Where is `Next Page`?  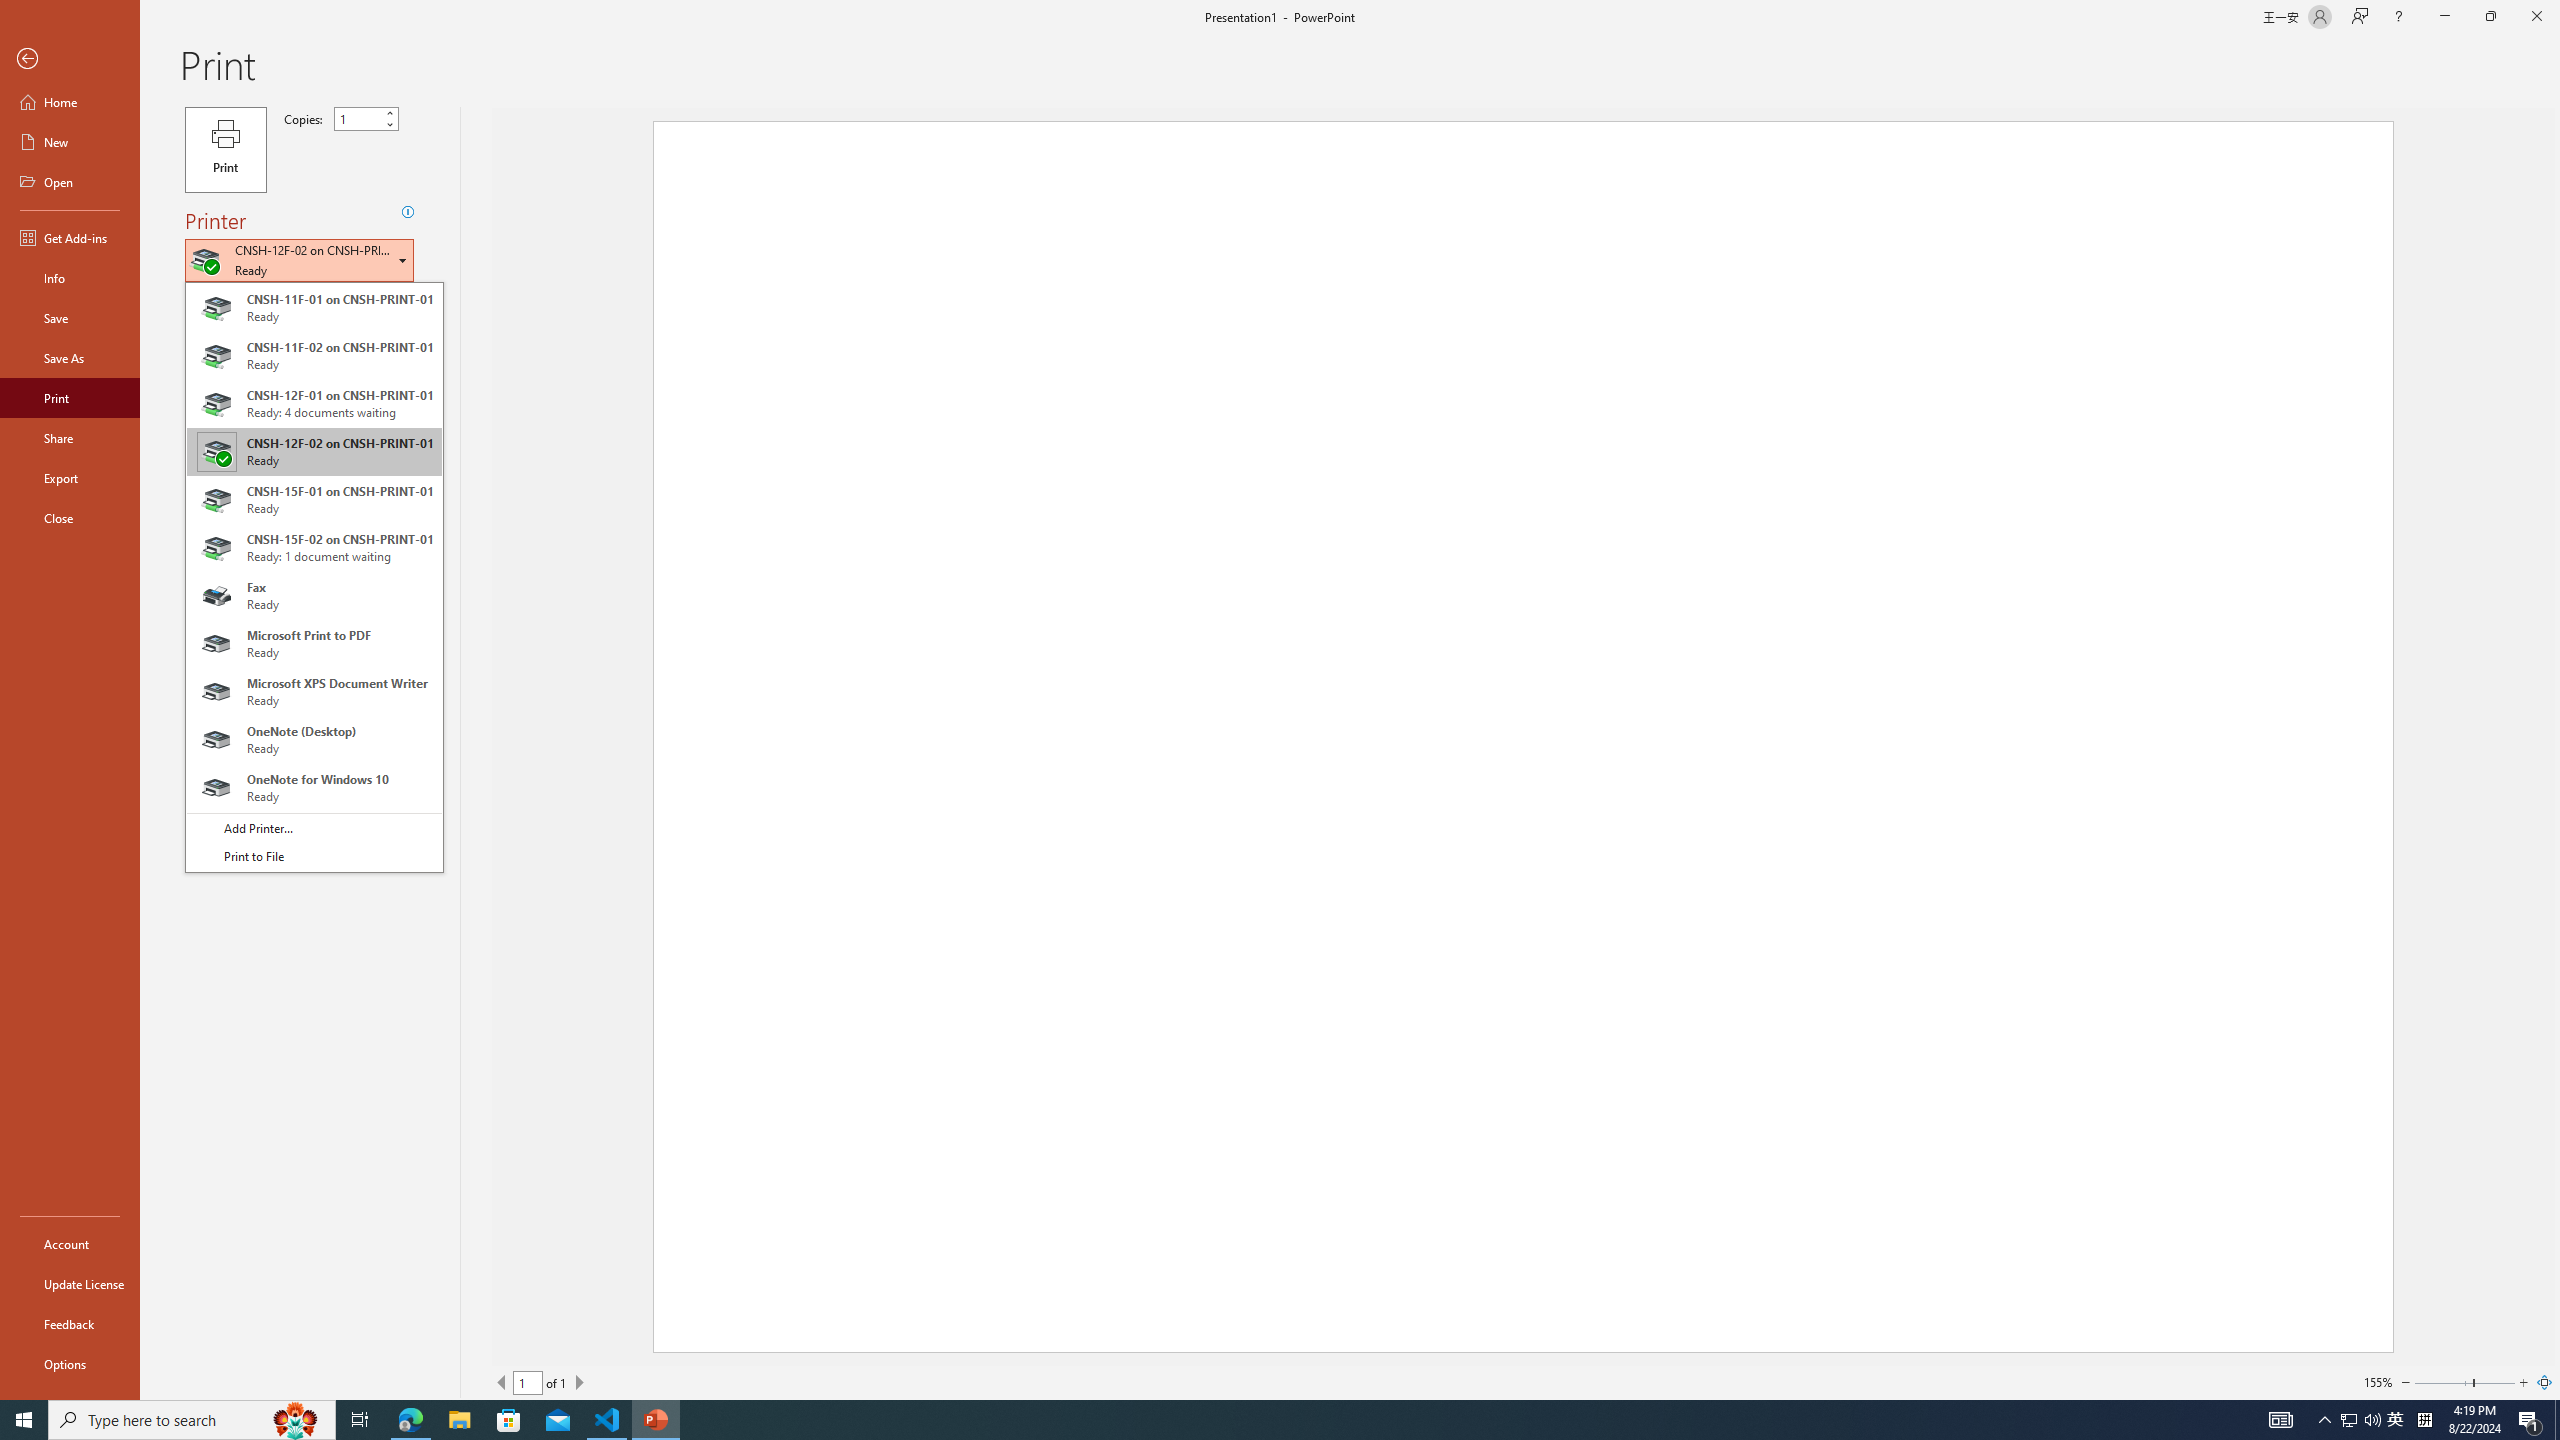
Next Page is located at coordinates (578, 1382).